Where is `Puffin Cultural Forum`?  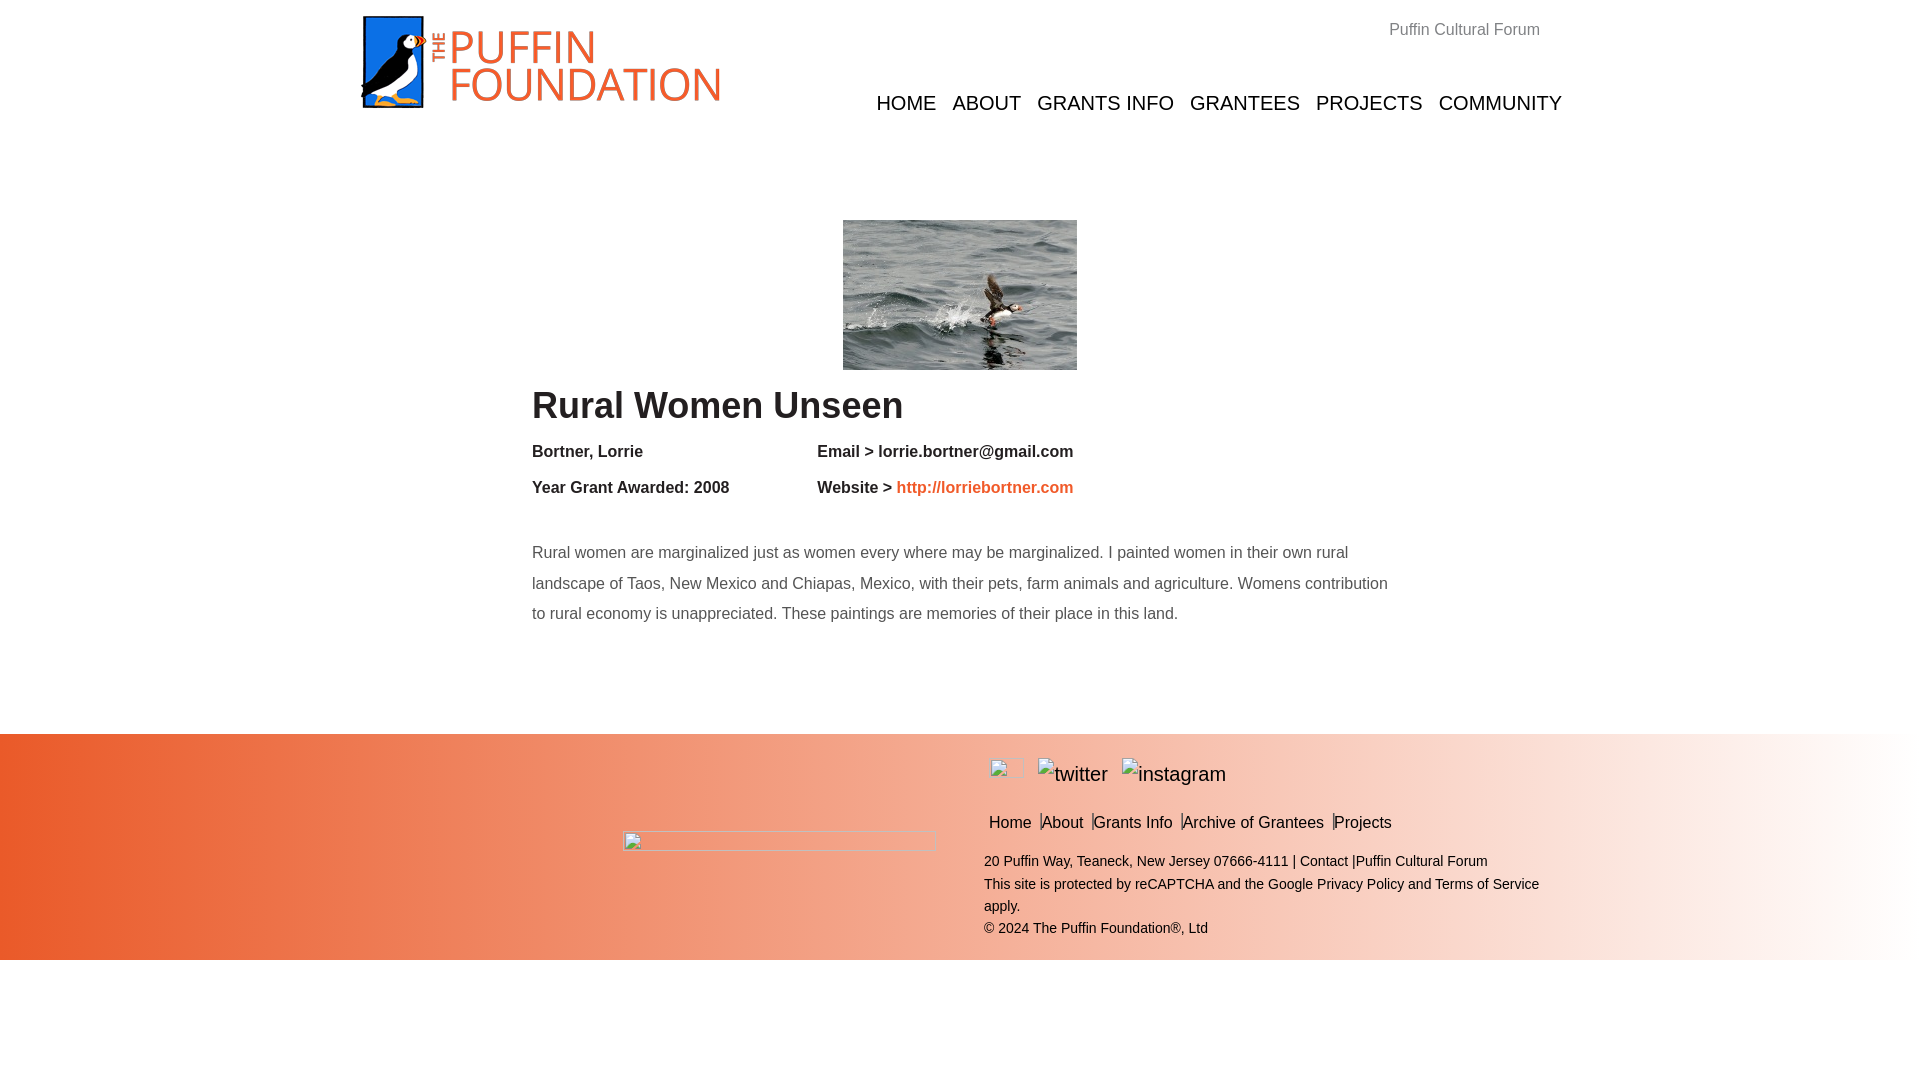 Puffin Cultural Forum is located at coordinates (1474, 28).